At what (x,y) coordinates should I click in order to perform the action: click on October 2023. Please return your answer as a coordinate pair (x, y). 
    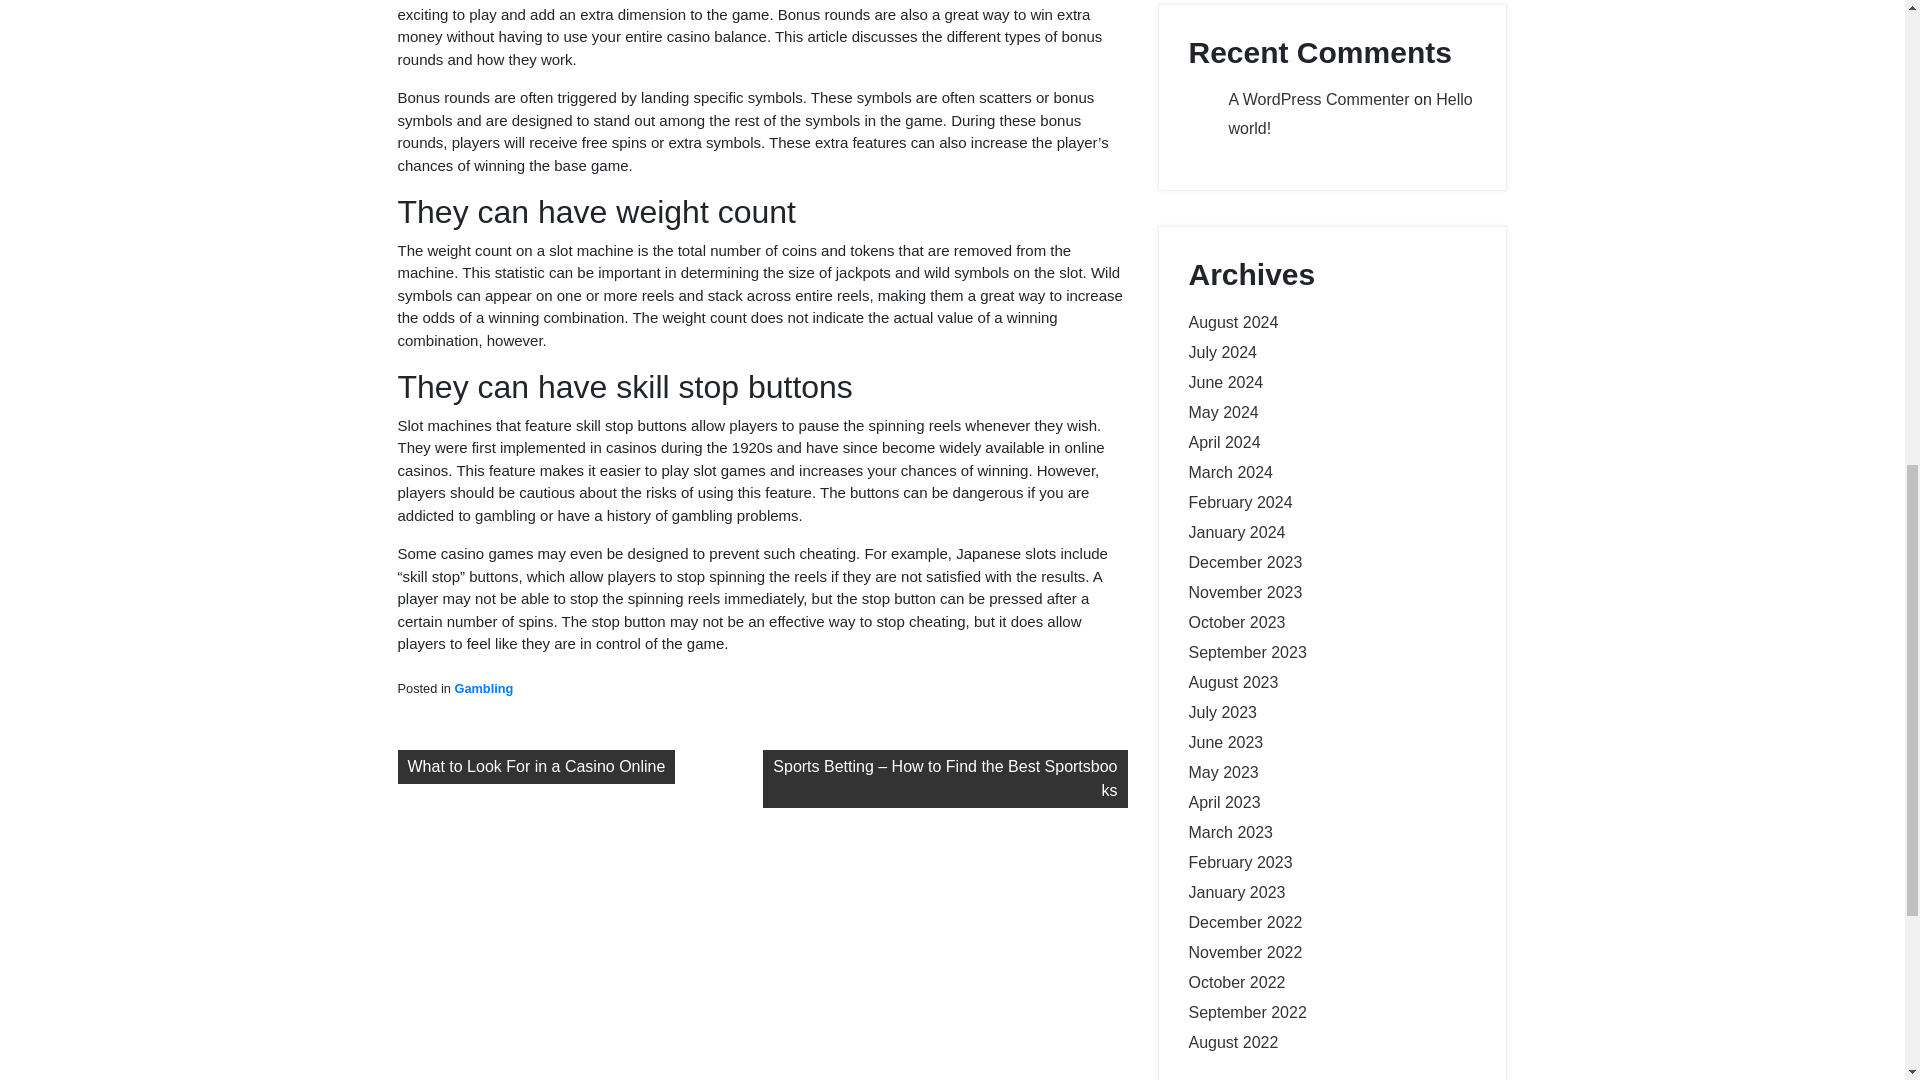
    Looking at the image, I should click on (1236, 622).